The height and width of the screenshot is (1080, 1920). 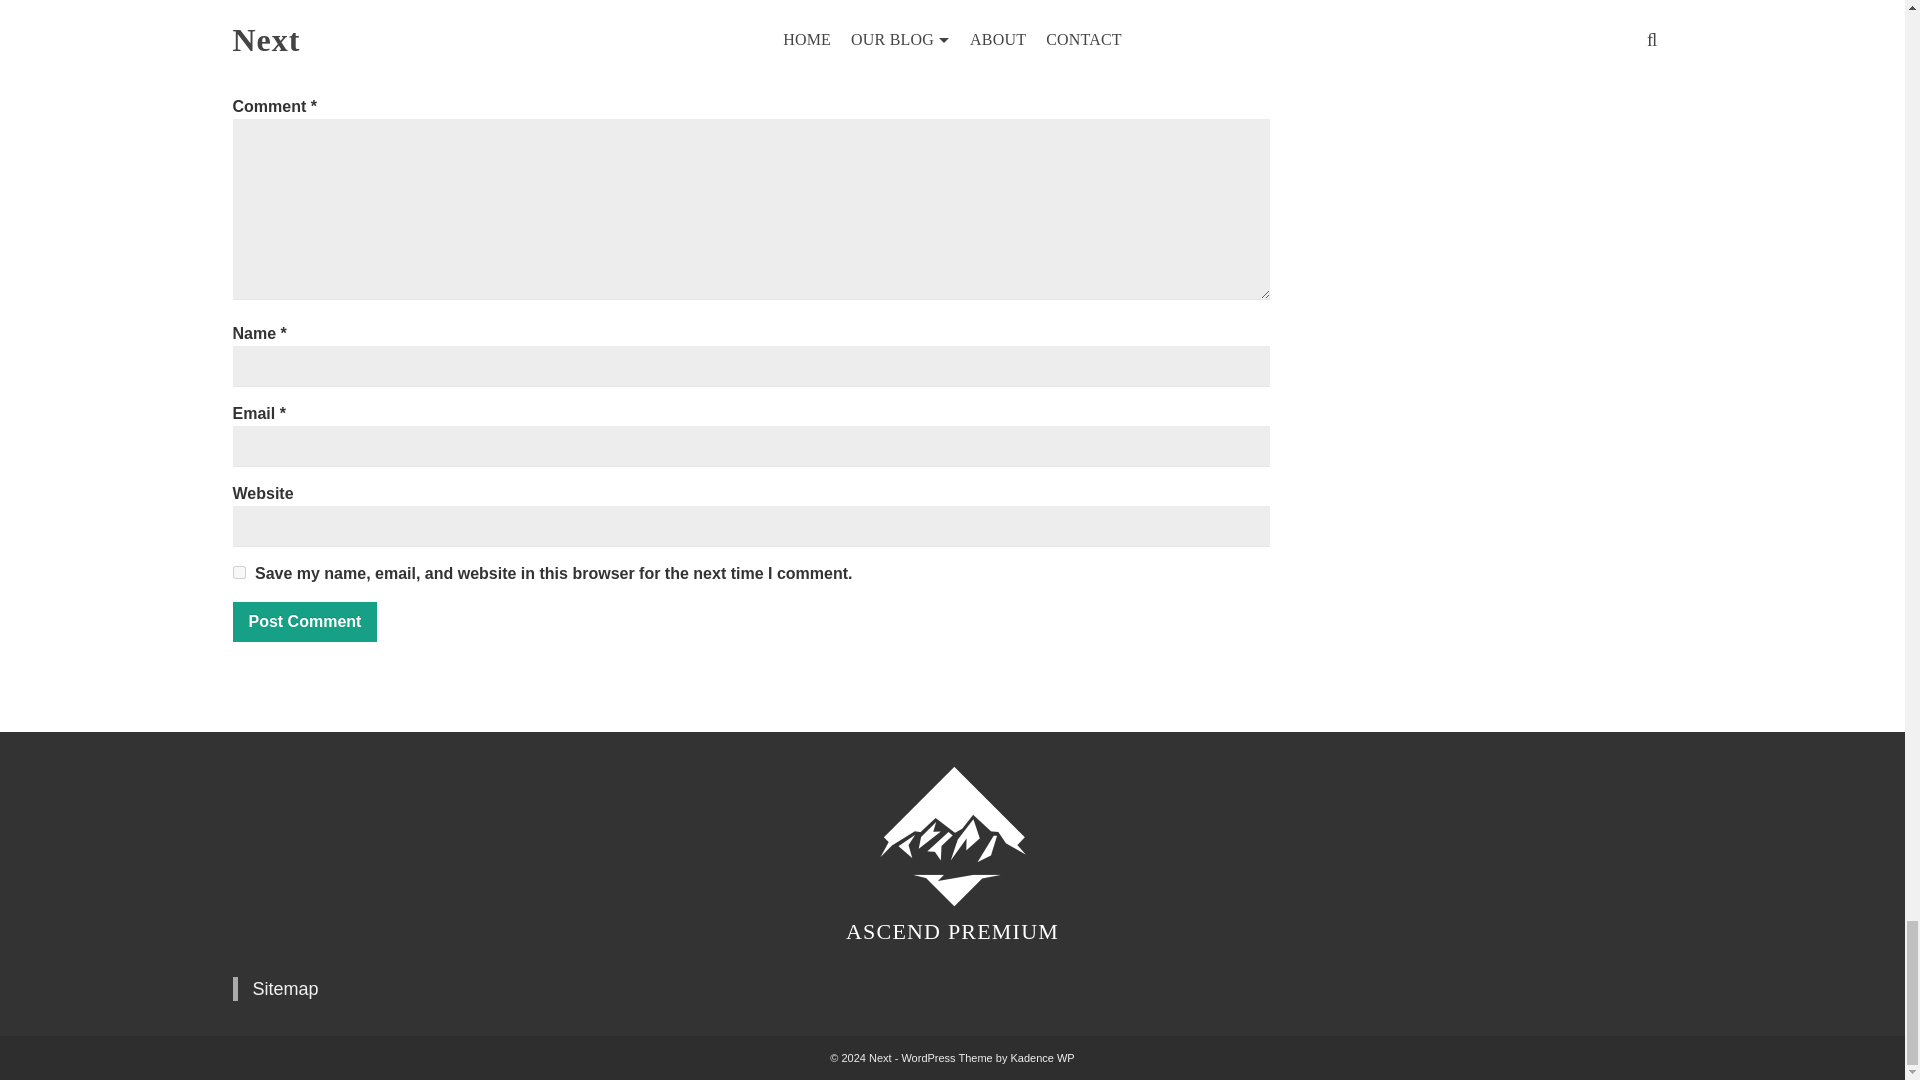 I want to click on Post Comment, so click(x=304, y=621).